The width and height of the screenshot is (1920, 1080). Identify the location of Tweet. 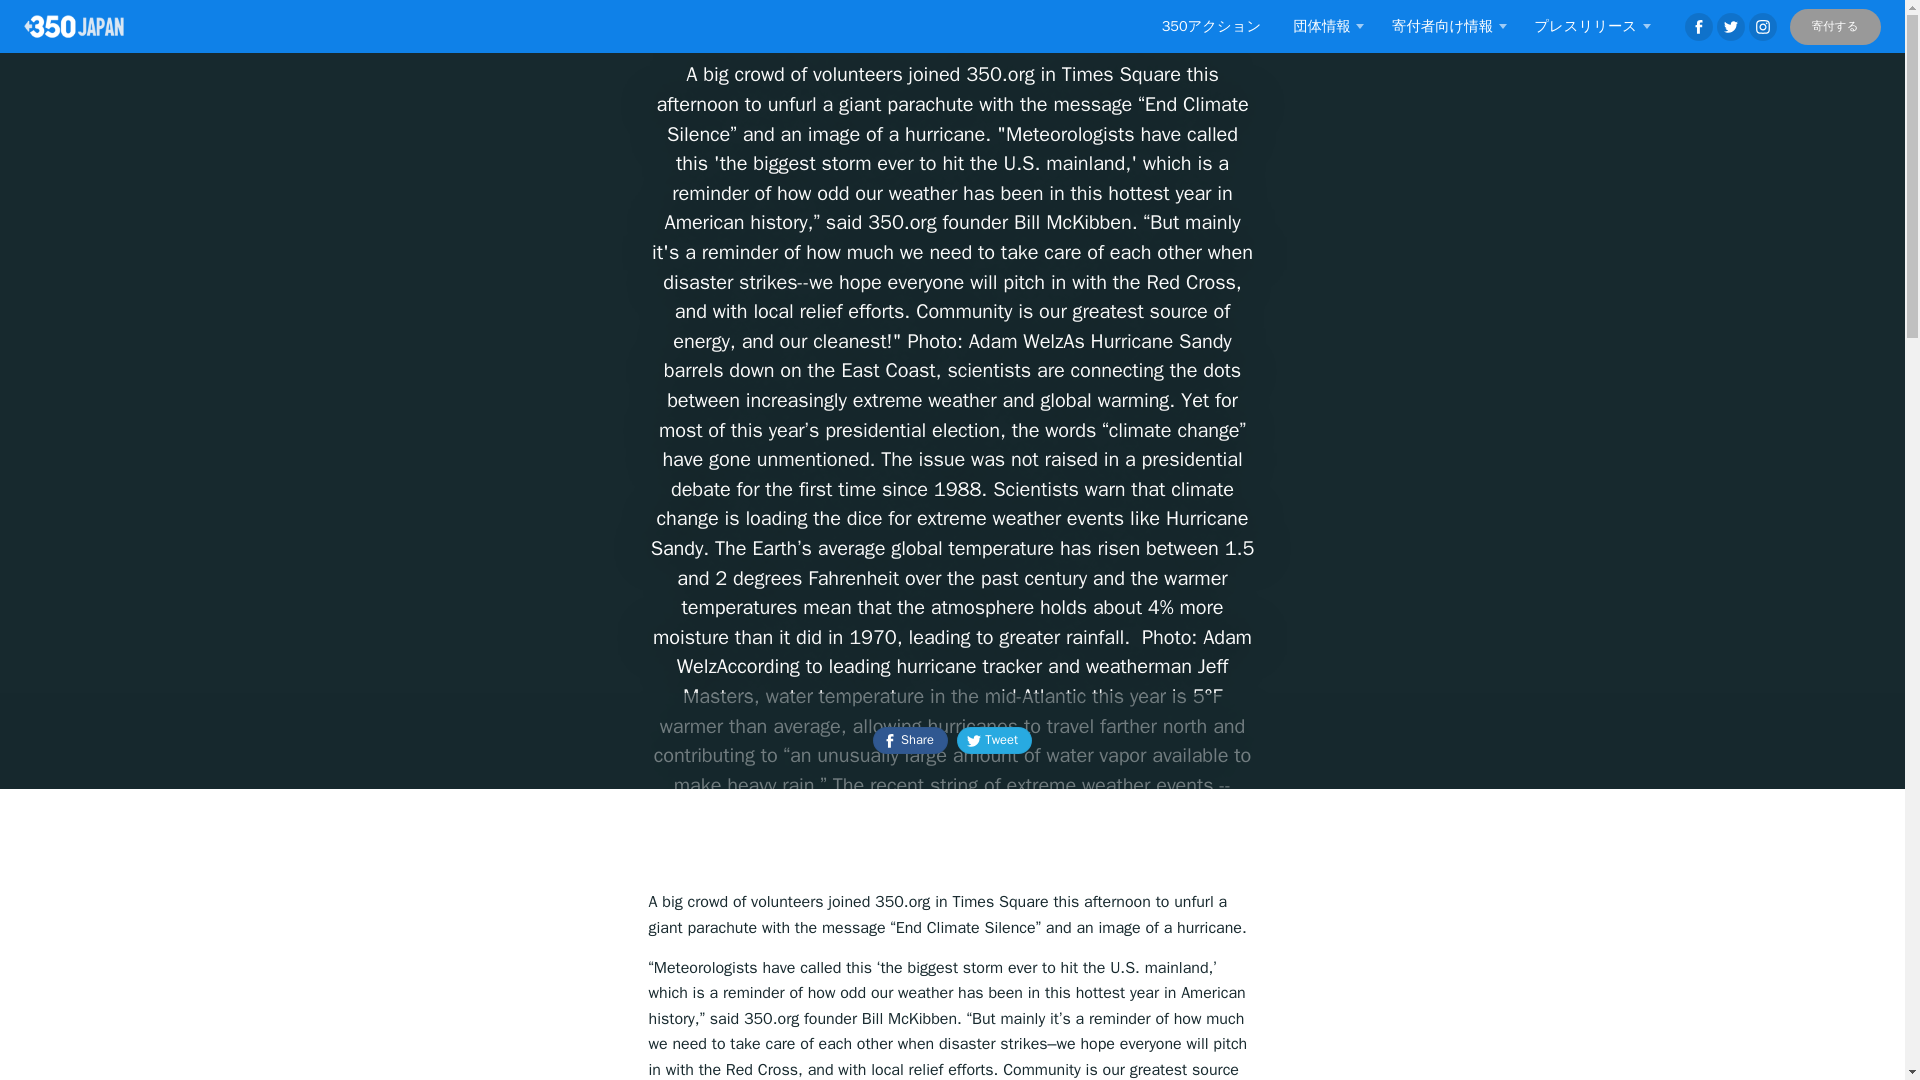
(994, 740).